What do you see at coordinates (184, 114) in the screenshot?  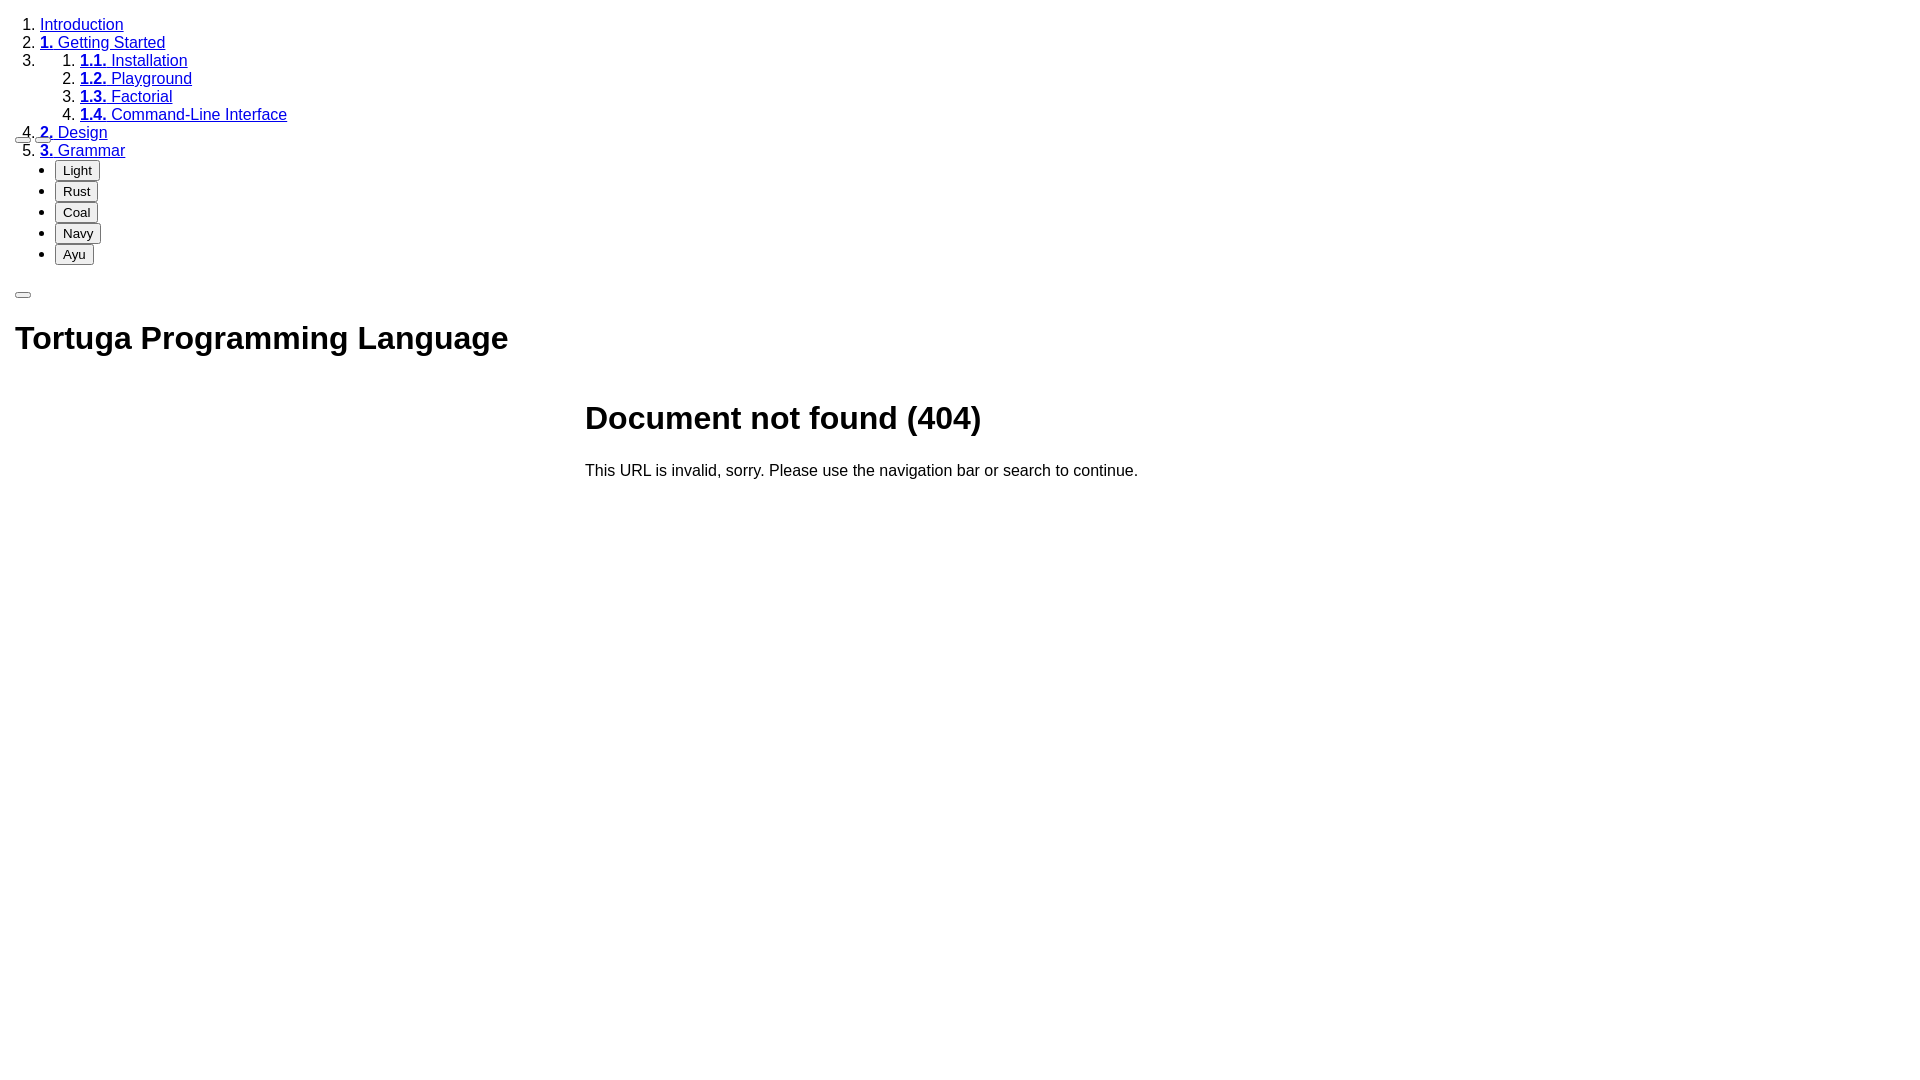 I see `1.4. Command-Line Interface` at bounding box center [184, 114].